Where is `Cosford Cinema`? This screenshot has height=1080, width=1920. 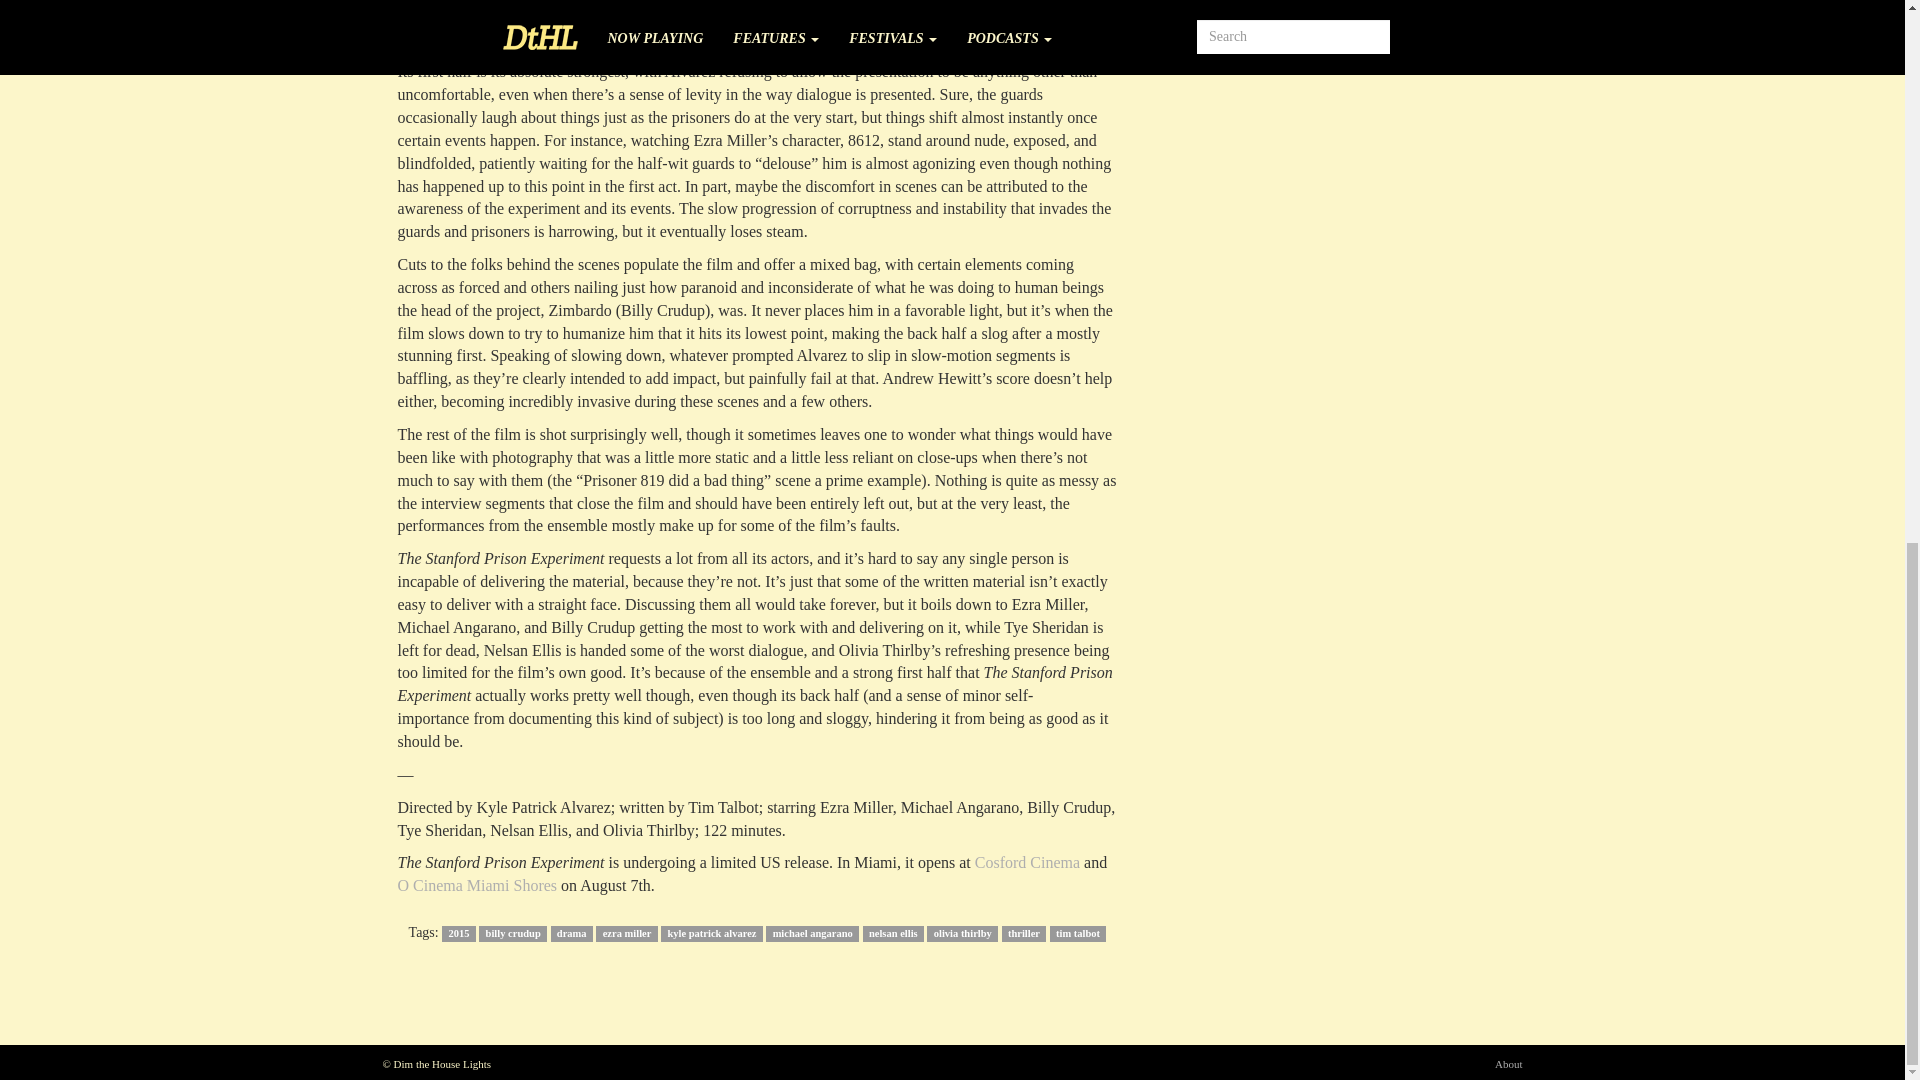 Cosford Cinema is located at coordinates (1027, 862).